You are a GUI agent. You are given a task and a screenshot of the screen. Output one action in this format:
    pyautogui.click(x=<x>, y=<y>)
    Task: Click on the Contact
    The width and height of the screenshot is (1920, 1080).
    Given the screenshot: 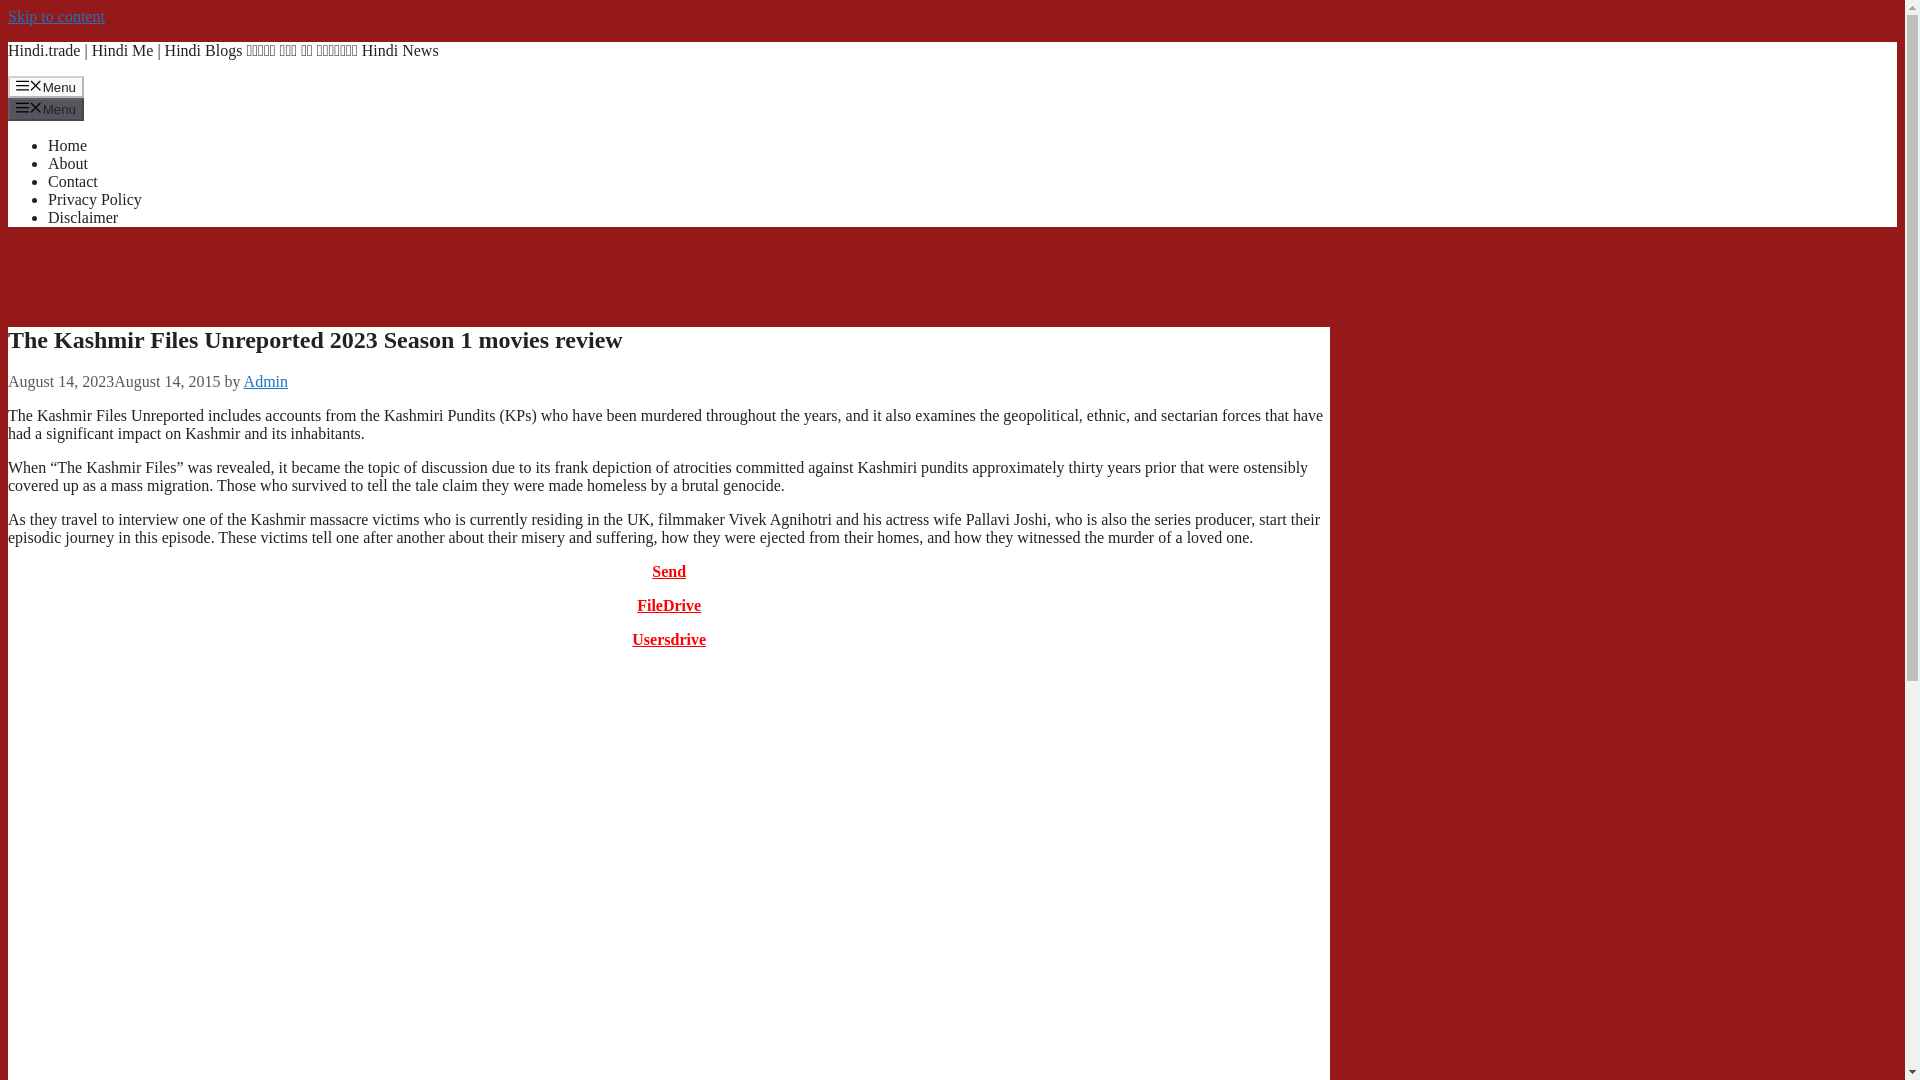 What is the action you would take?
    pyautogui.click(x=72, y=181)
    